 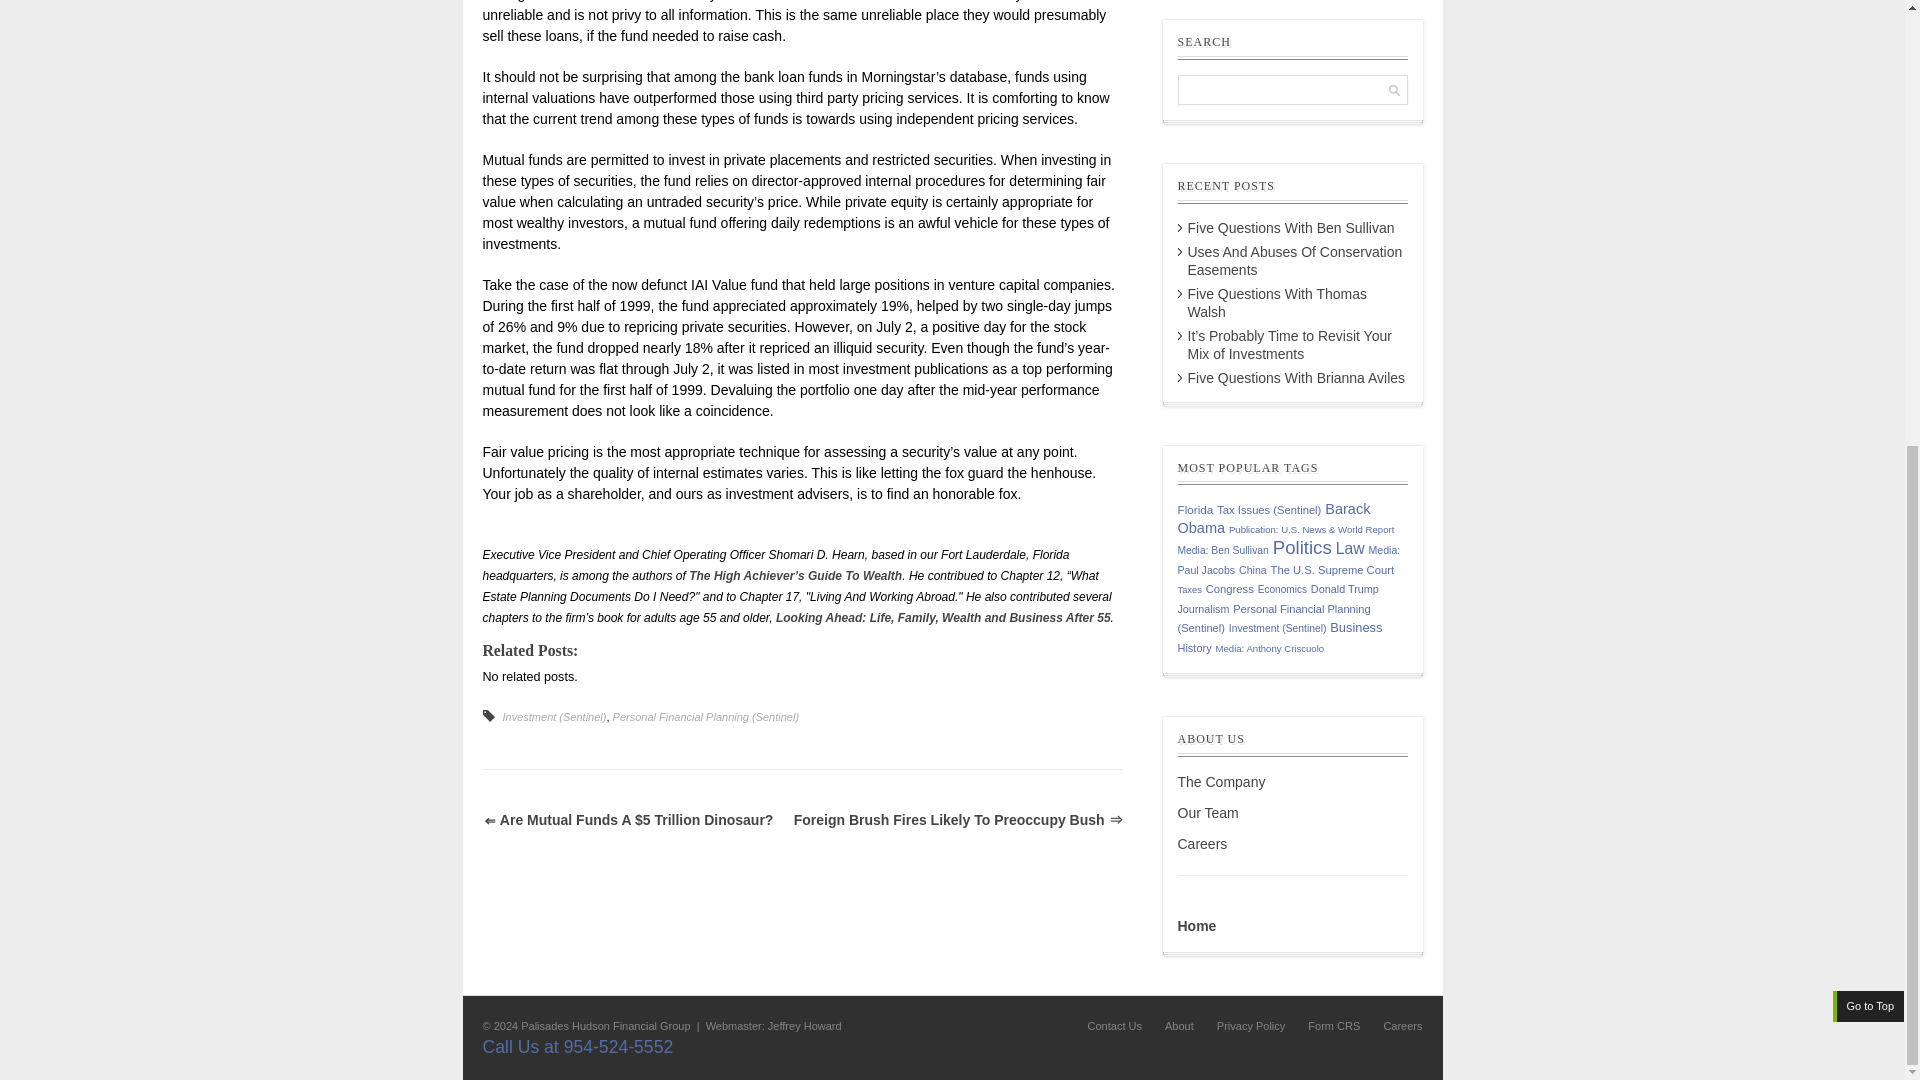 What do you see at coordinates (1292, 228) in the screenshot?
I see `Five Questions With Ben Sullivan` at bounding box center [1292, 228].